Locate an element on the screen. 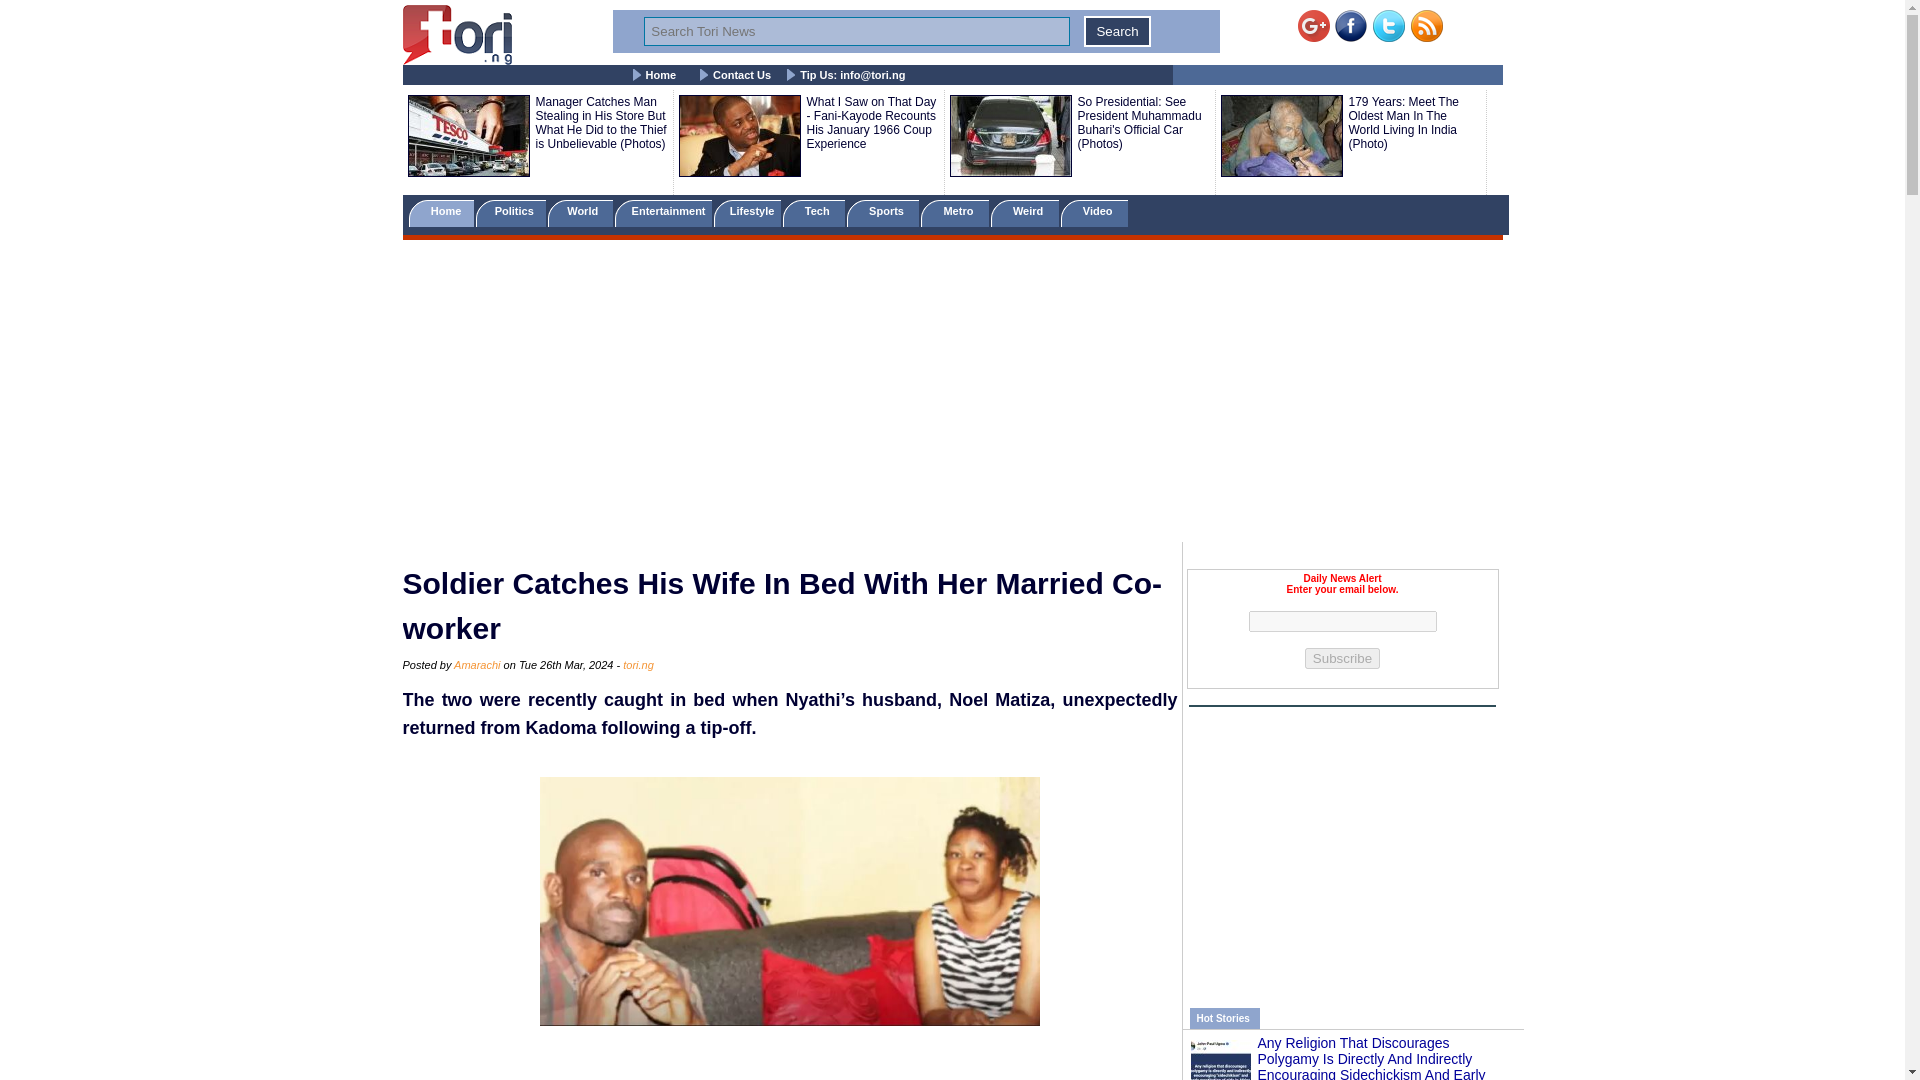 The image size is (1920, 1080).   Lifestyle   is located at coordinates (748, 212).